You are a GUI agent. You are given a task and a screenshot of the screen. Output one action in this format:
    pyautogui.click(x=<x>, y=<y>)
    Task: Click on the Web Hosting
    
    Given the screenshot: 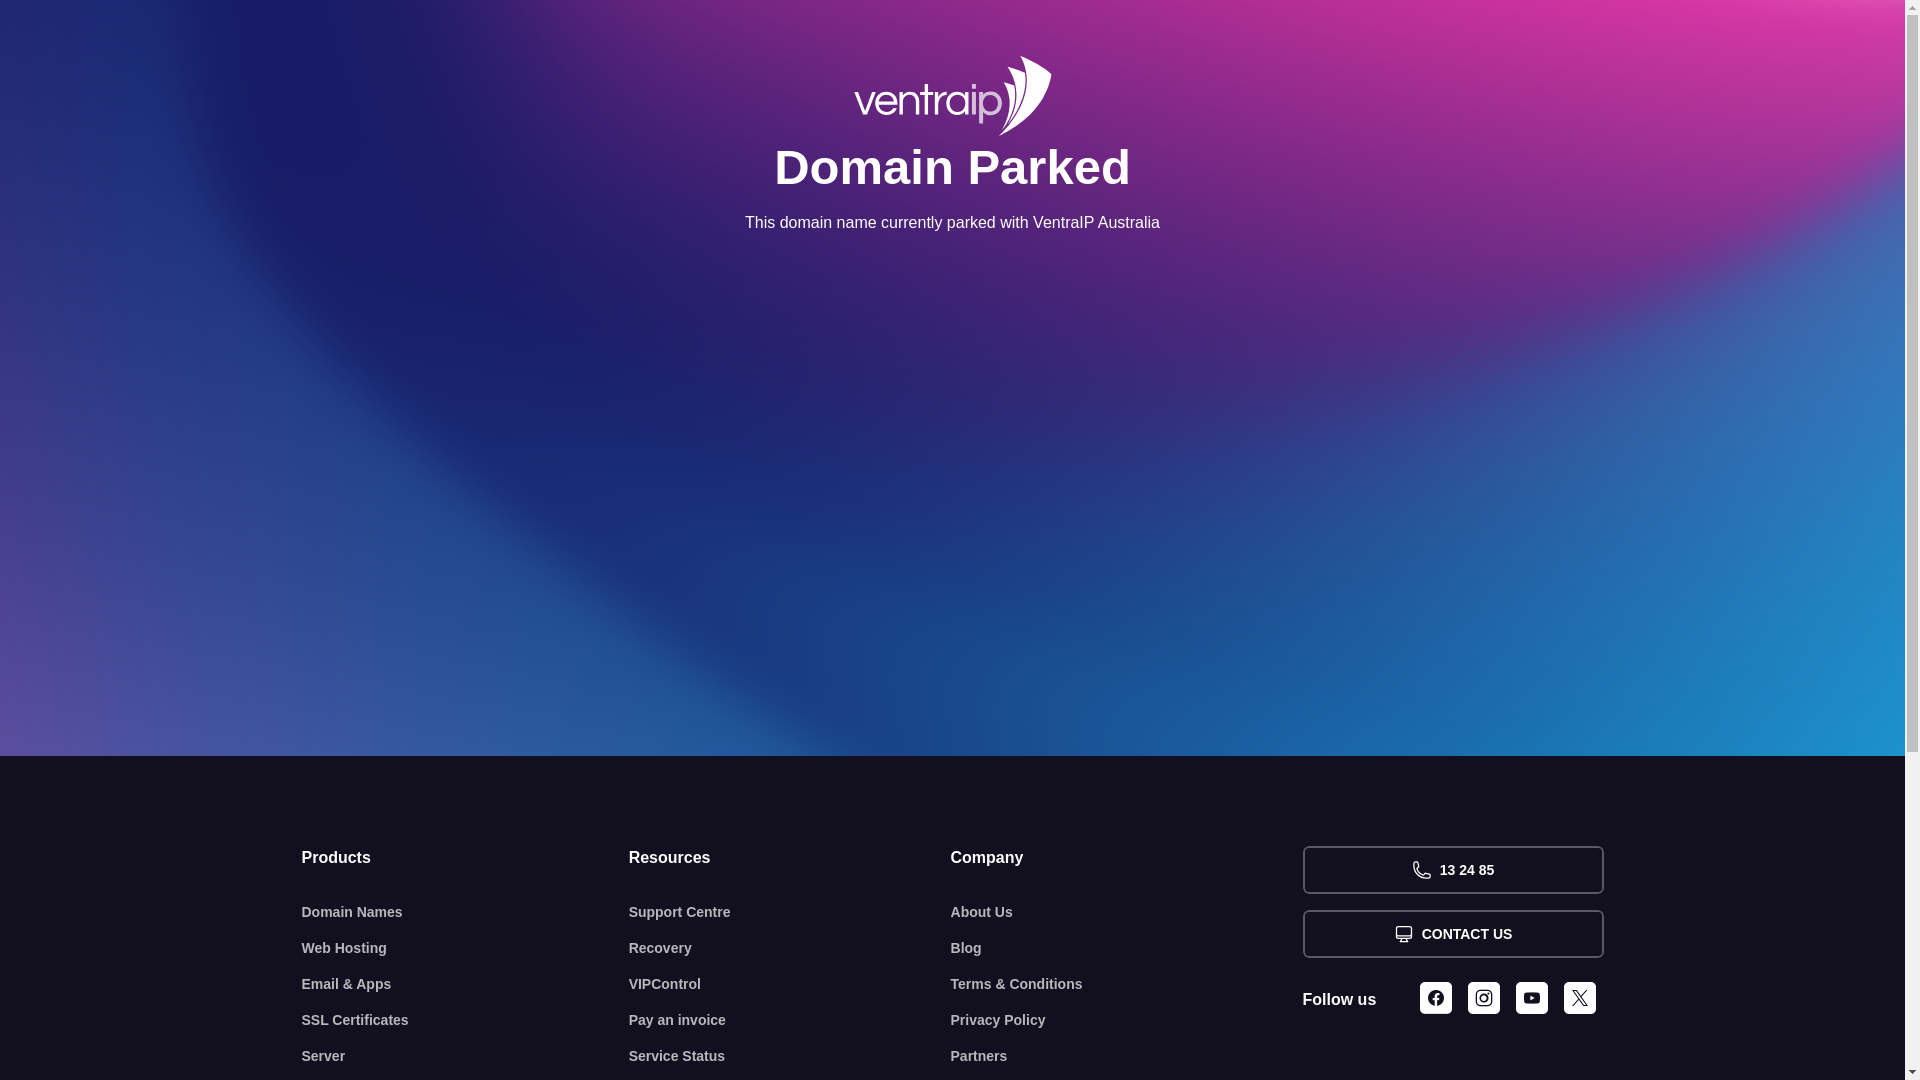 What is the action you would take?
    pyautogui.click(x=466, y=948)
    